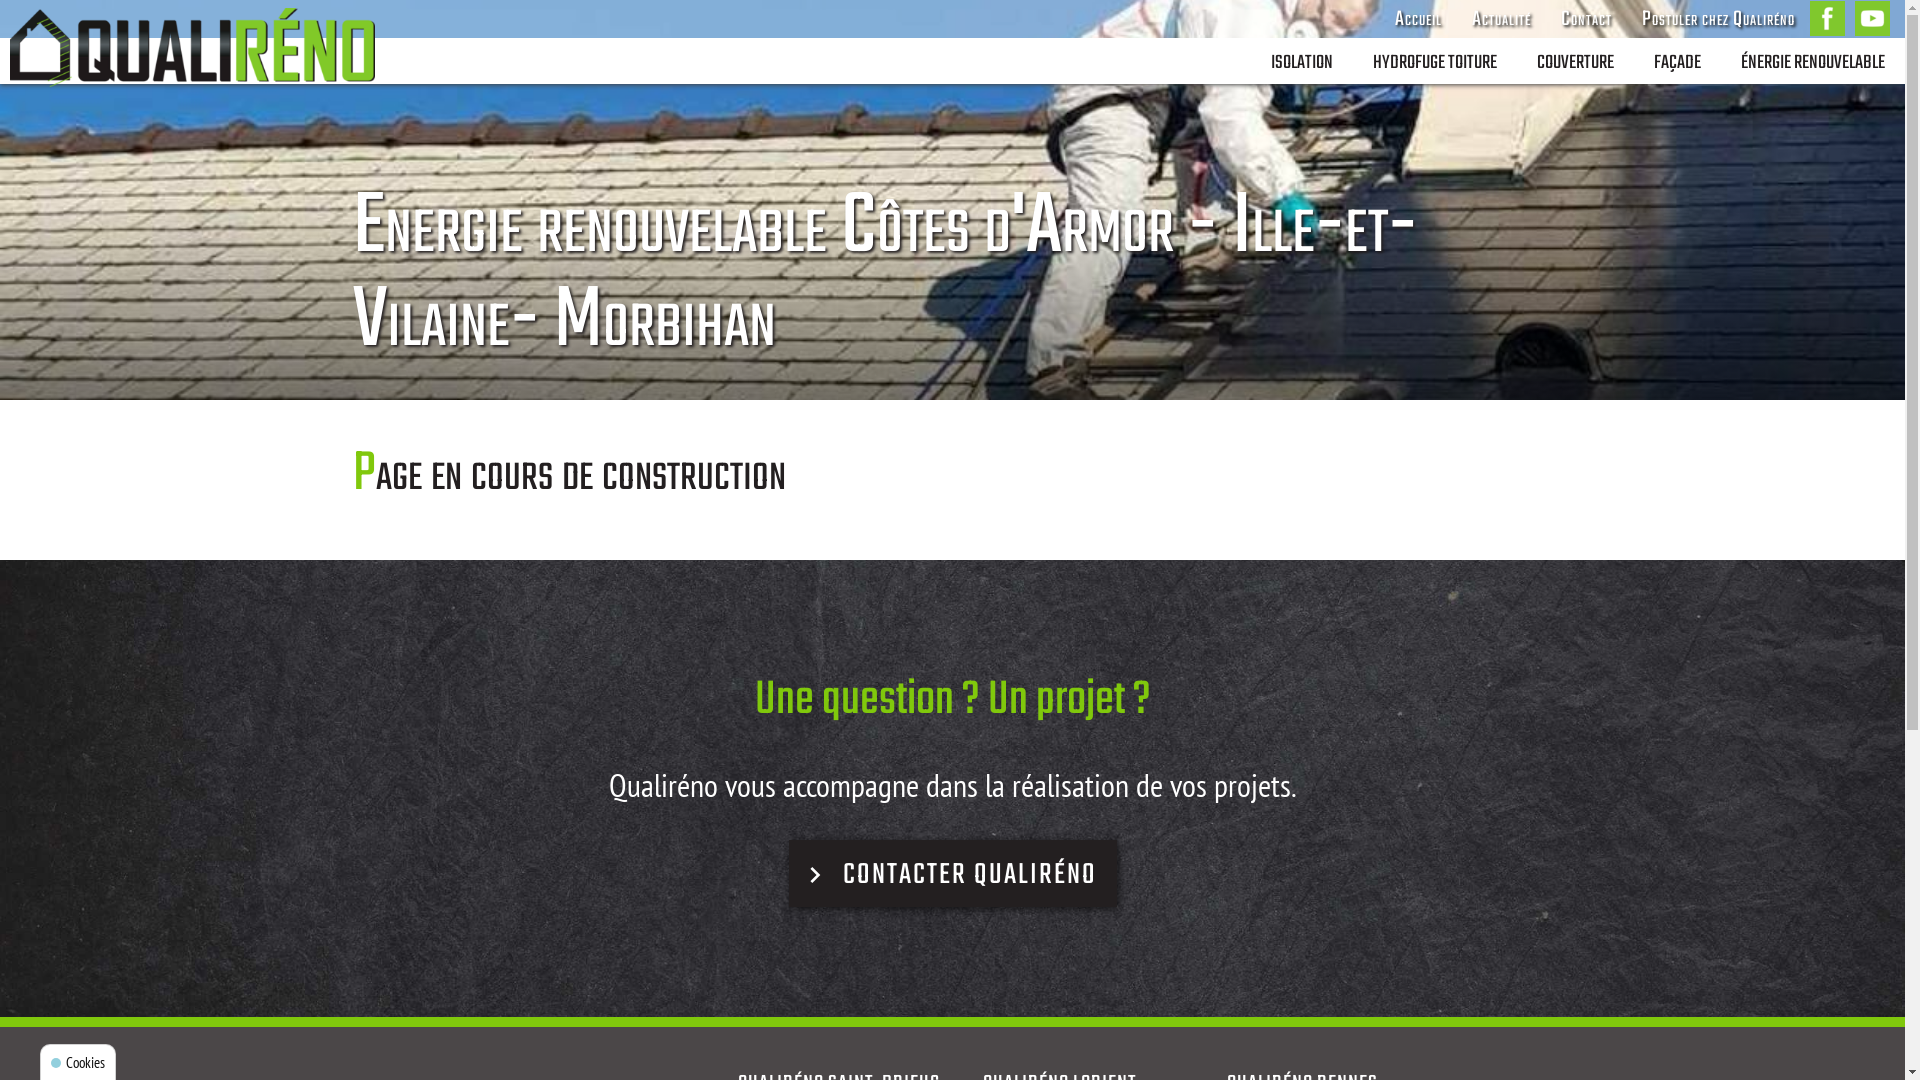 The height and width of the screenshot is (1080, 1920). What do you see at coordinates (1586, 19) in the screenshot?
I see `Contact` at bounding box center [1586, 19].